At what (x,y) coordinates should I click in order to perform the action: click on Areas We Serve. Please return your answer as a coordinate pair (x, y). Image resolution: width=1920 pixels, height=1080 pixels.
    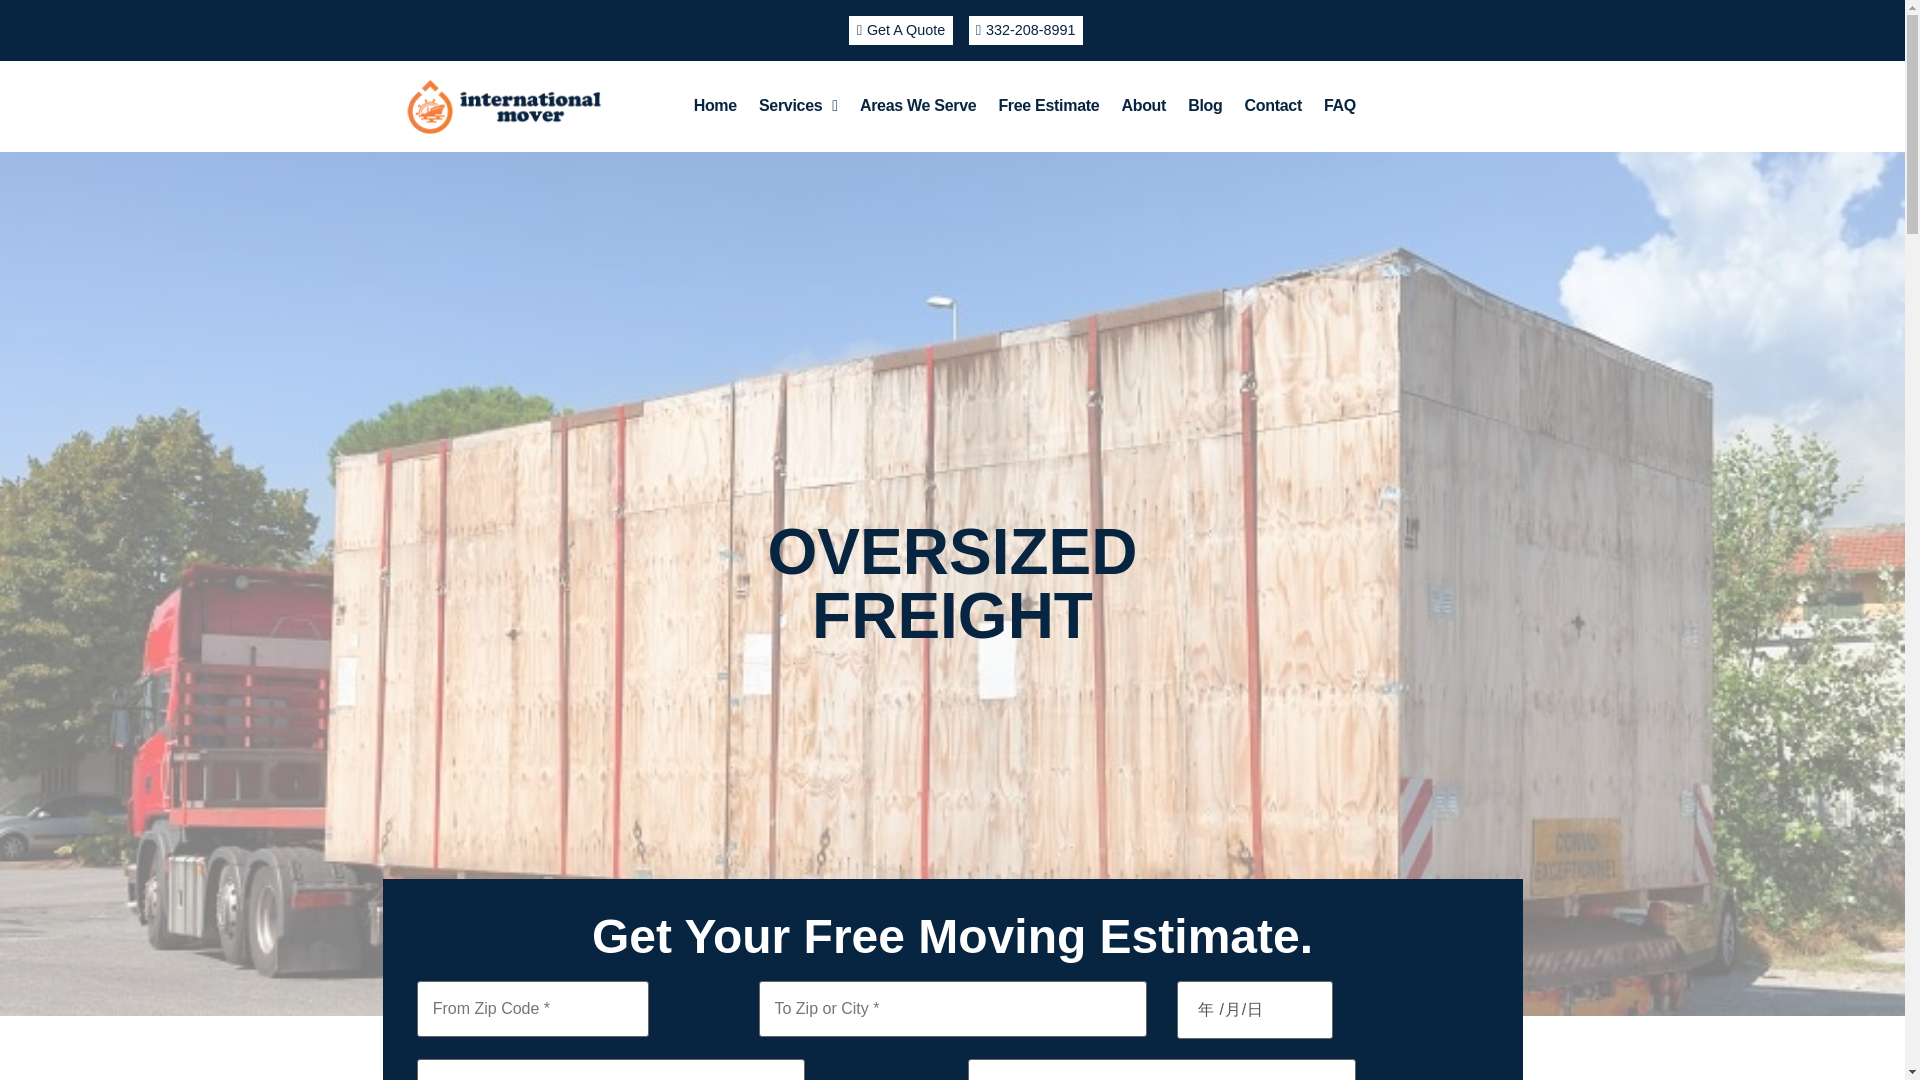
    Looking at the image, I should click on (917, 105).